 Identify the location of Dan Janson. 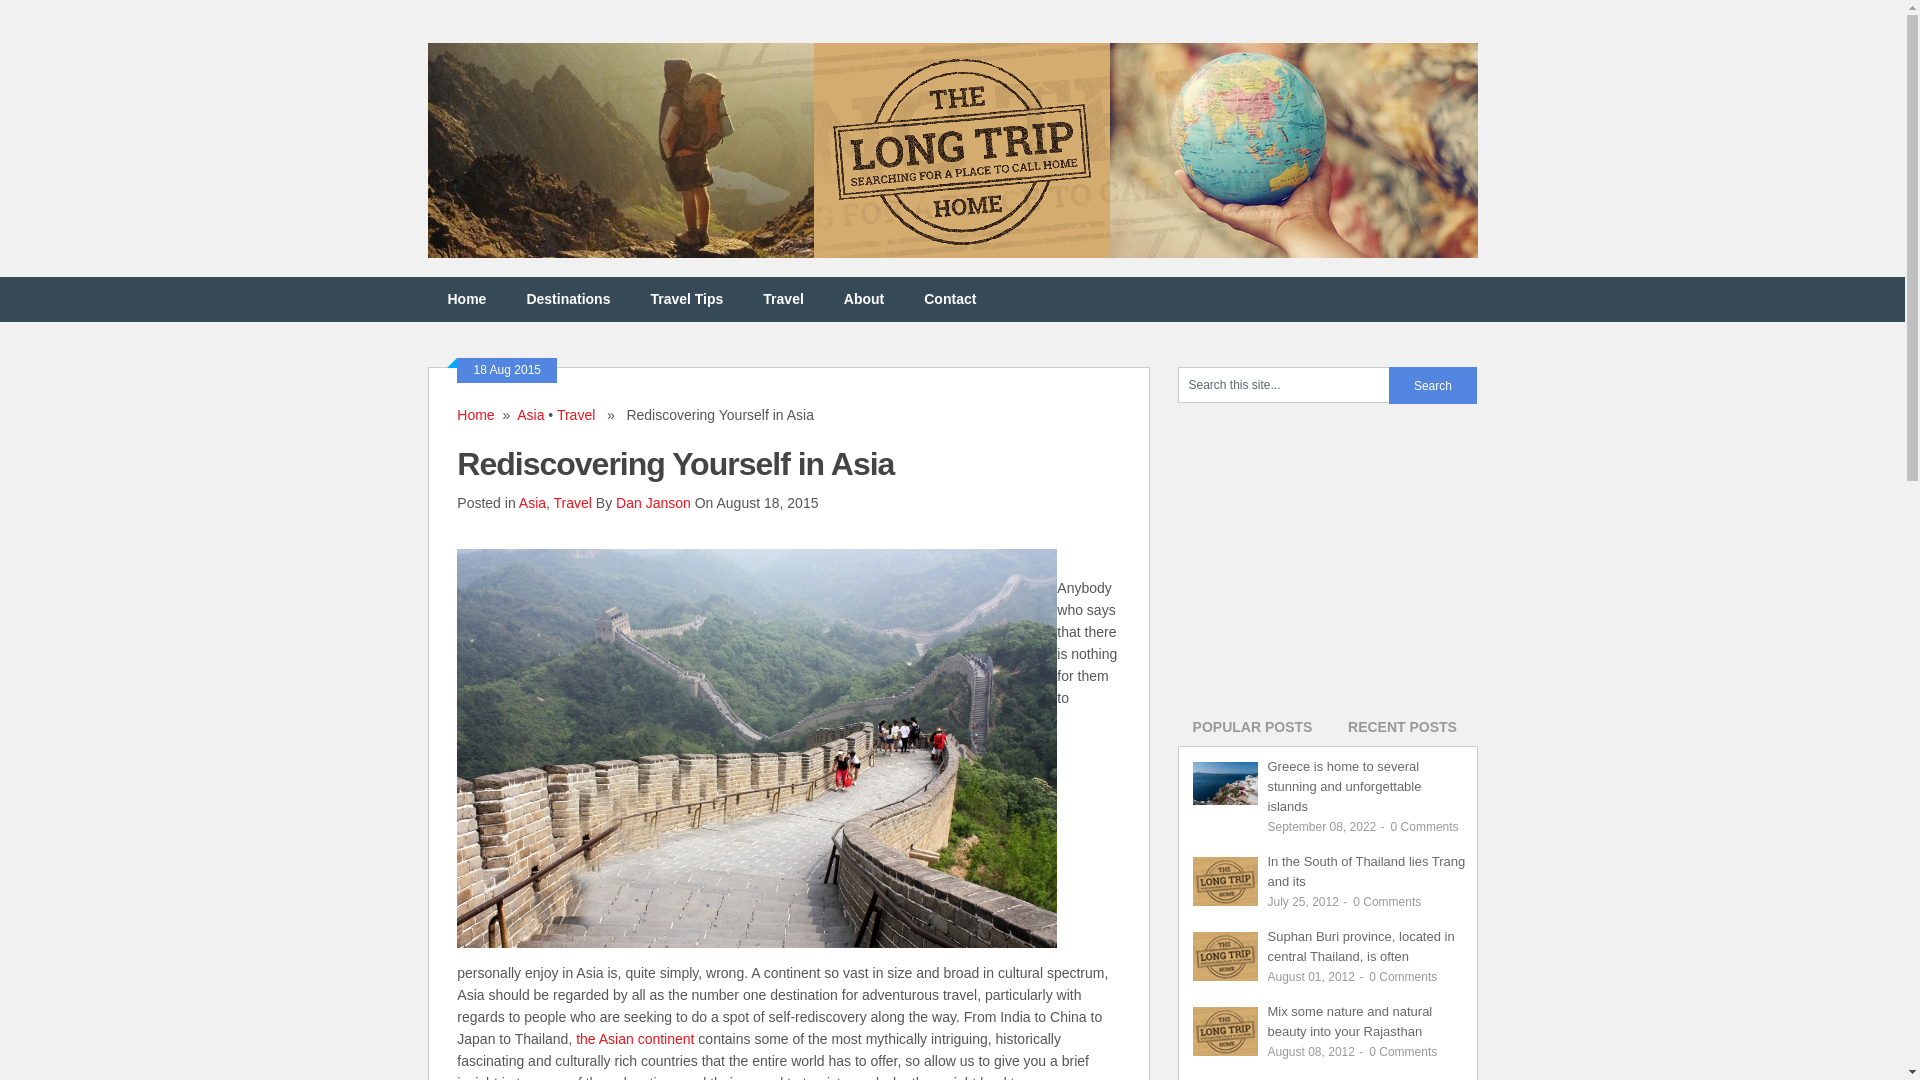
(654, 502).